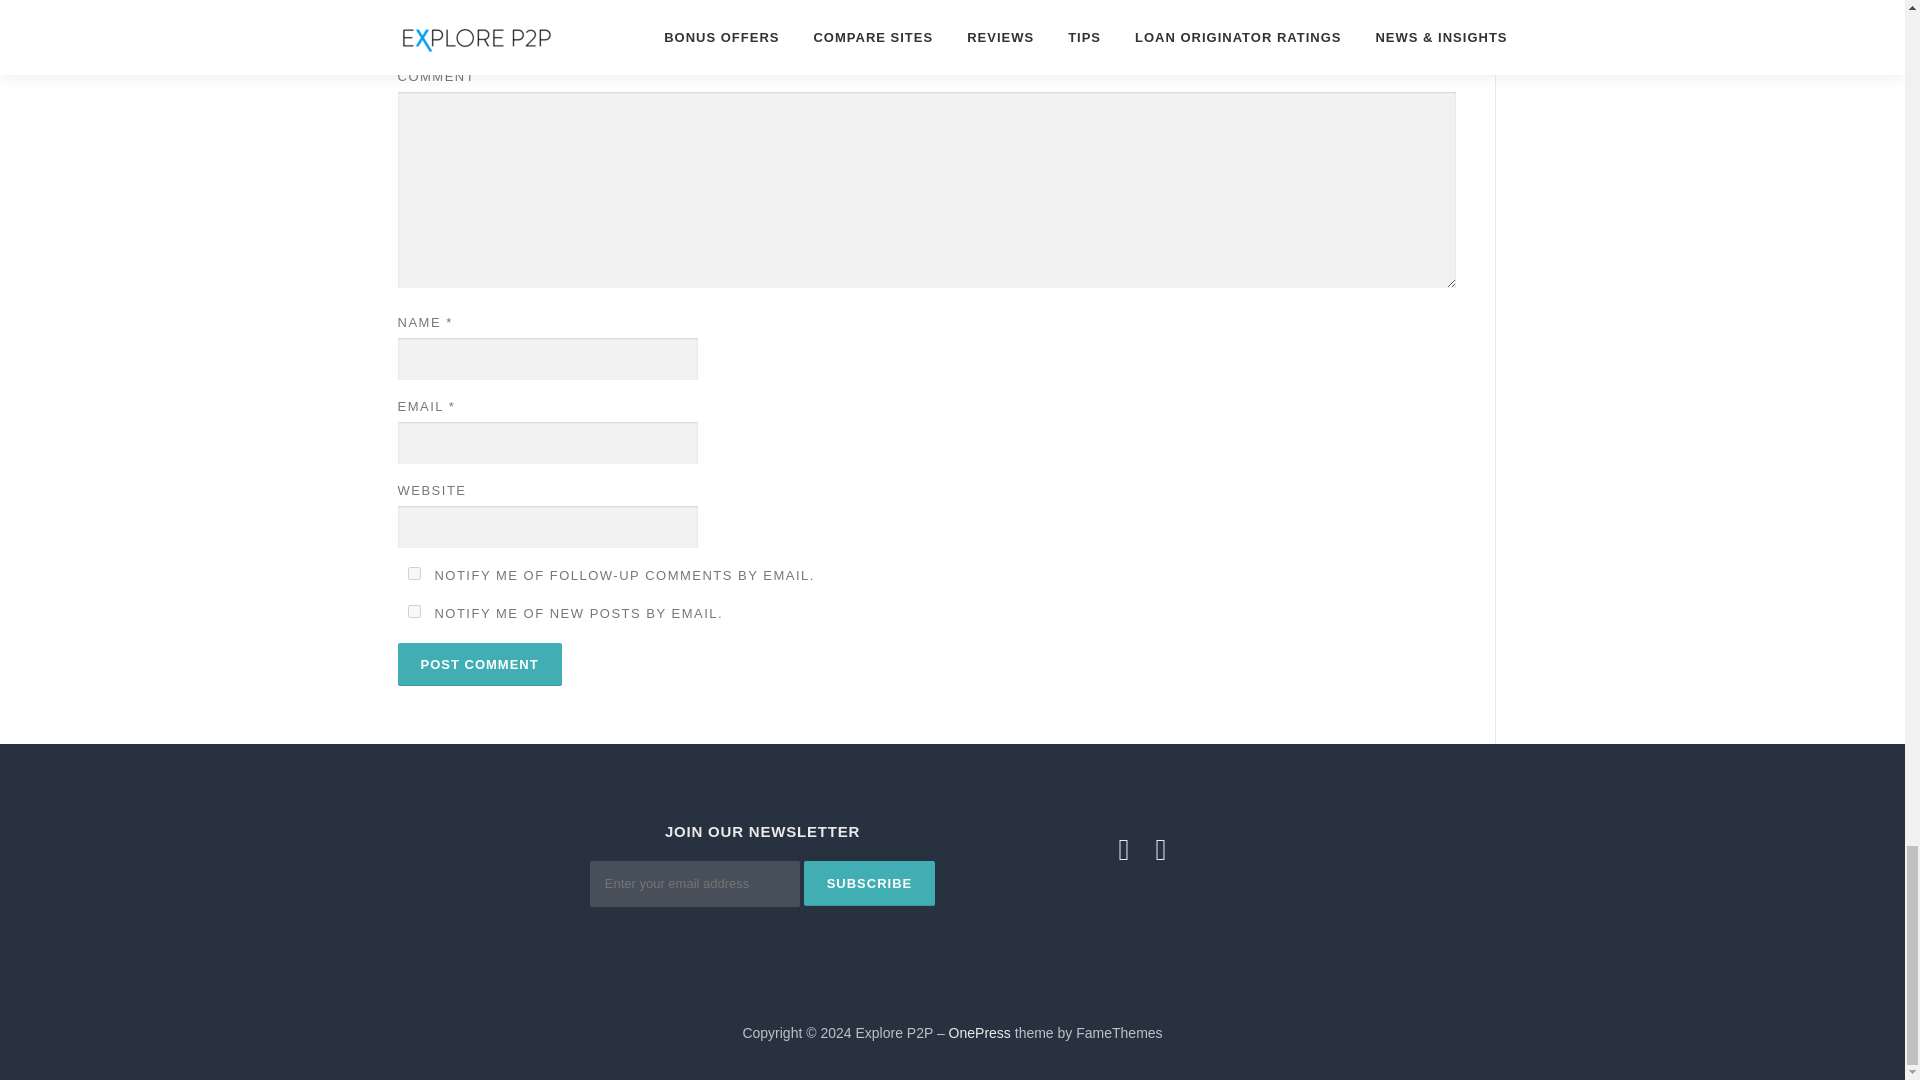  What do you see at coordinates (870, 883) in the screenshot?
I see `Subscribe` at bounding box center [870, 883].